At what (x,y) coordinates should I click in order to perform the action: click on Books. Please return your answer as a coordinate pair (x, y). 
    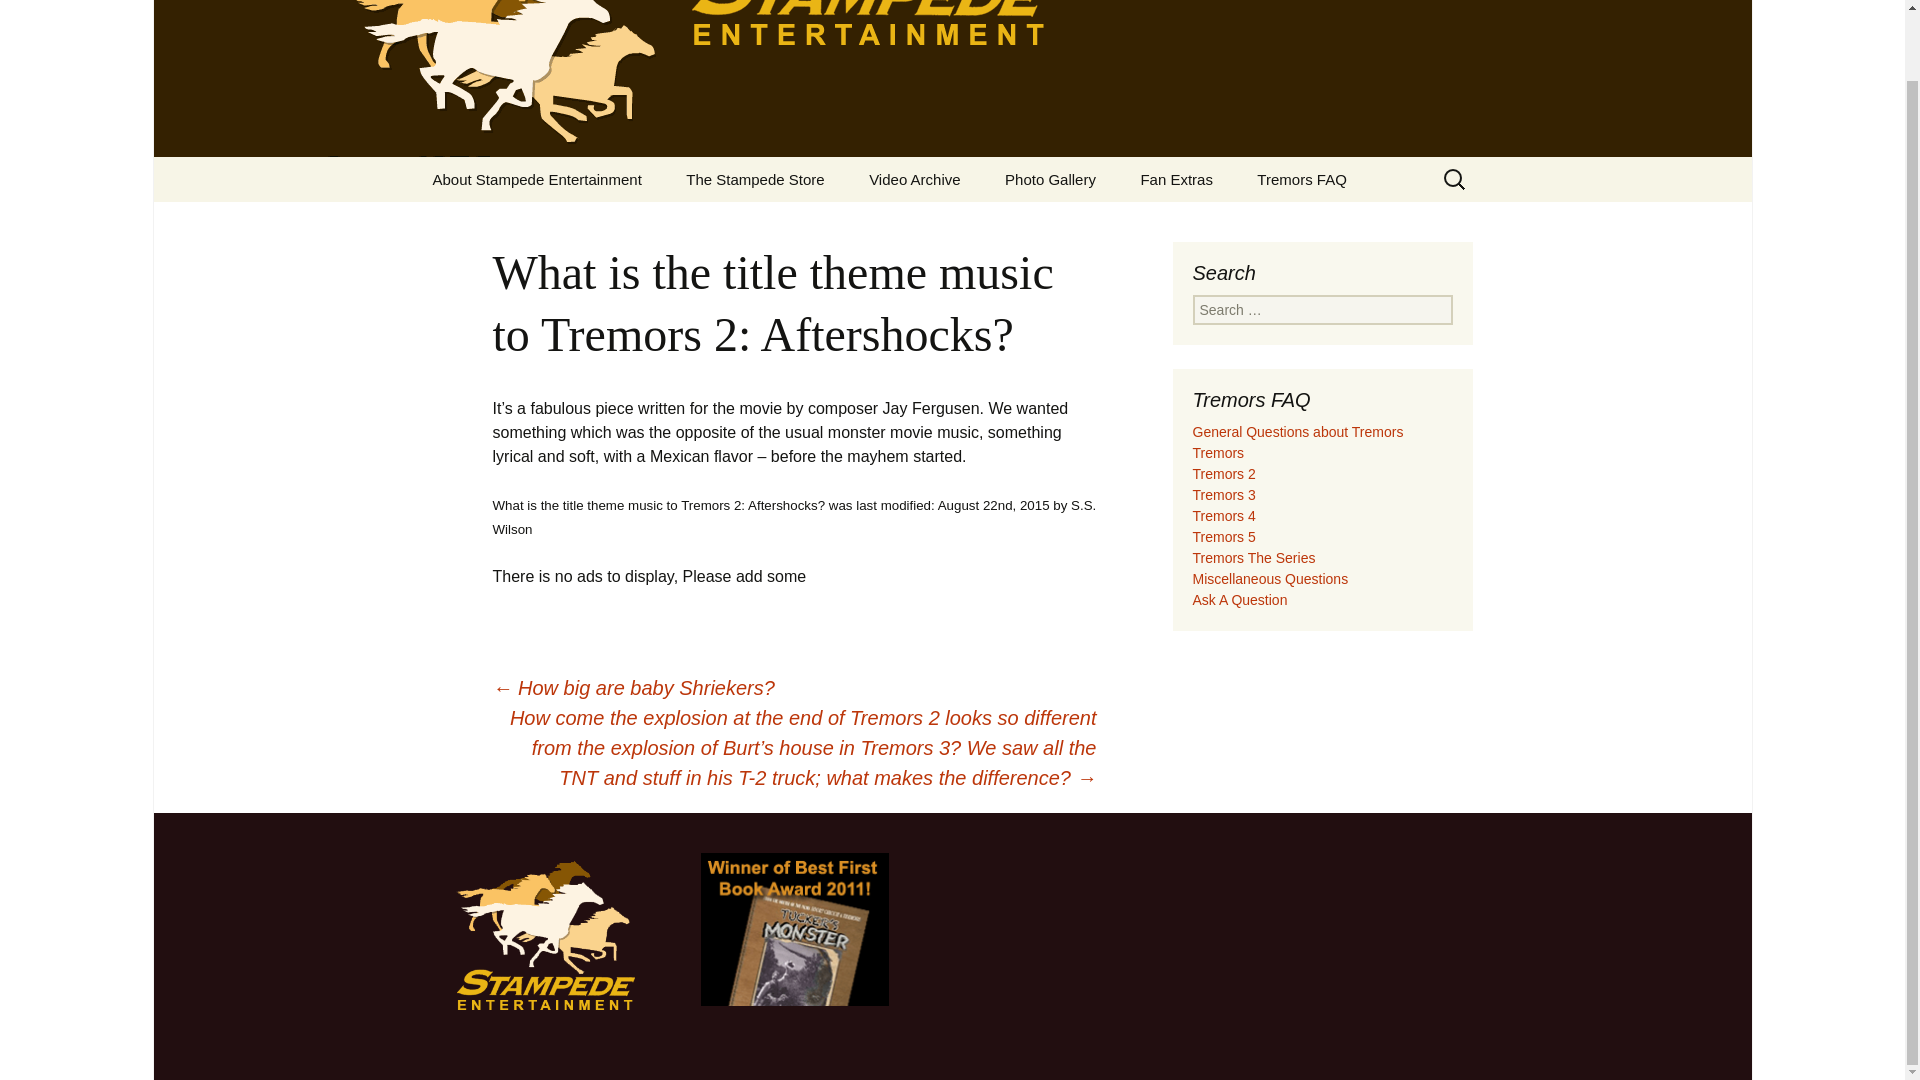
    Looking at the image, I should click on (766, 224).